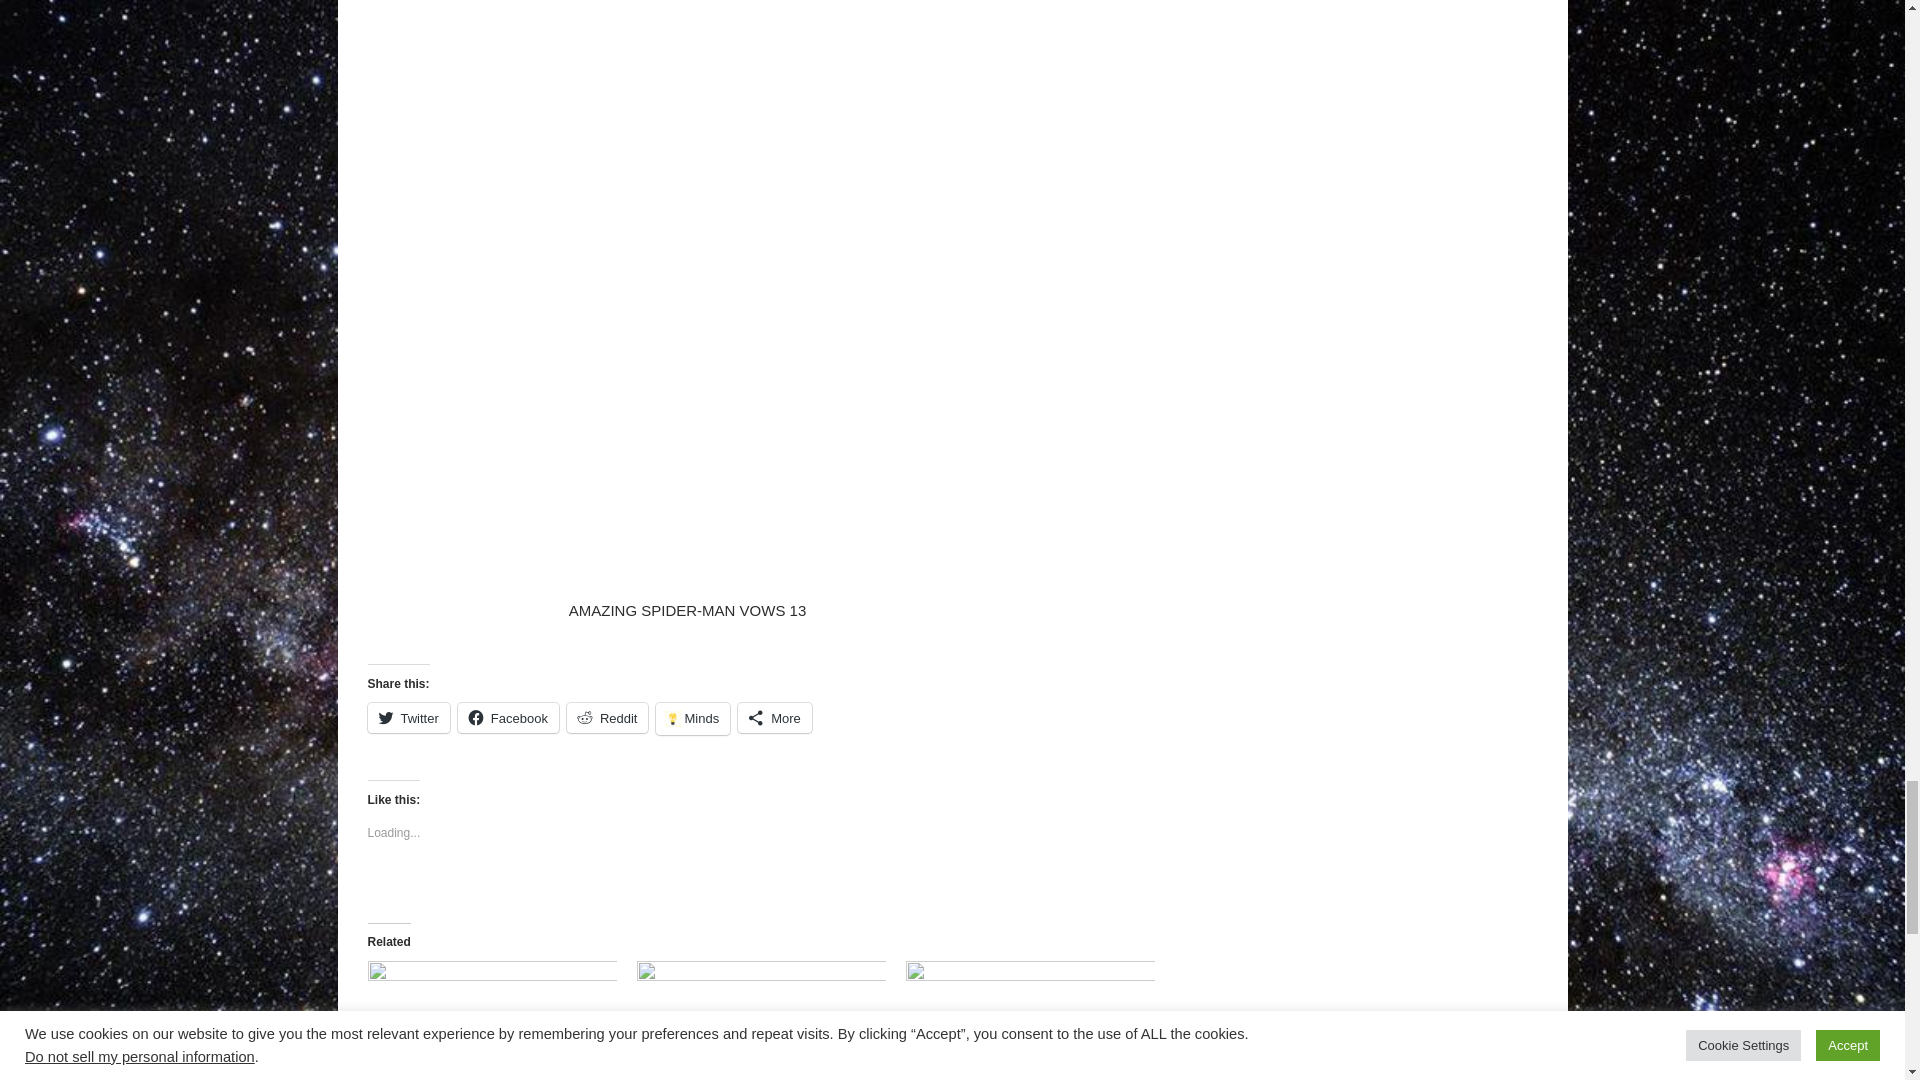 This screenshot has width=1920, height=1080. What do you see at coordinates (408, 718) in the screenshot?
I see `Click to share on Twitter` at bounding box center [408, 718].